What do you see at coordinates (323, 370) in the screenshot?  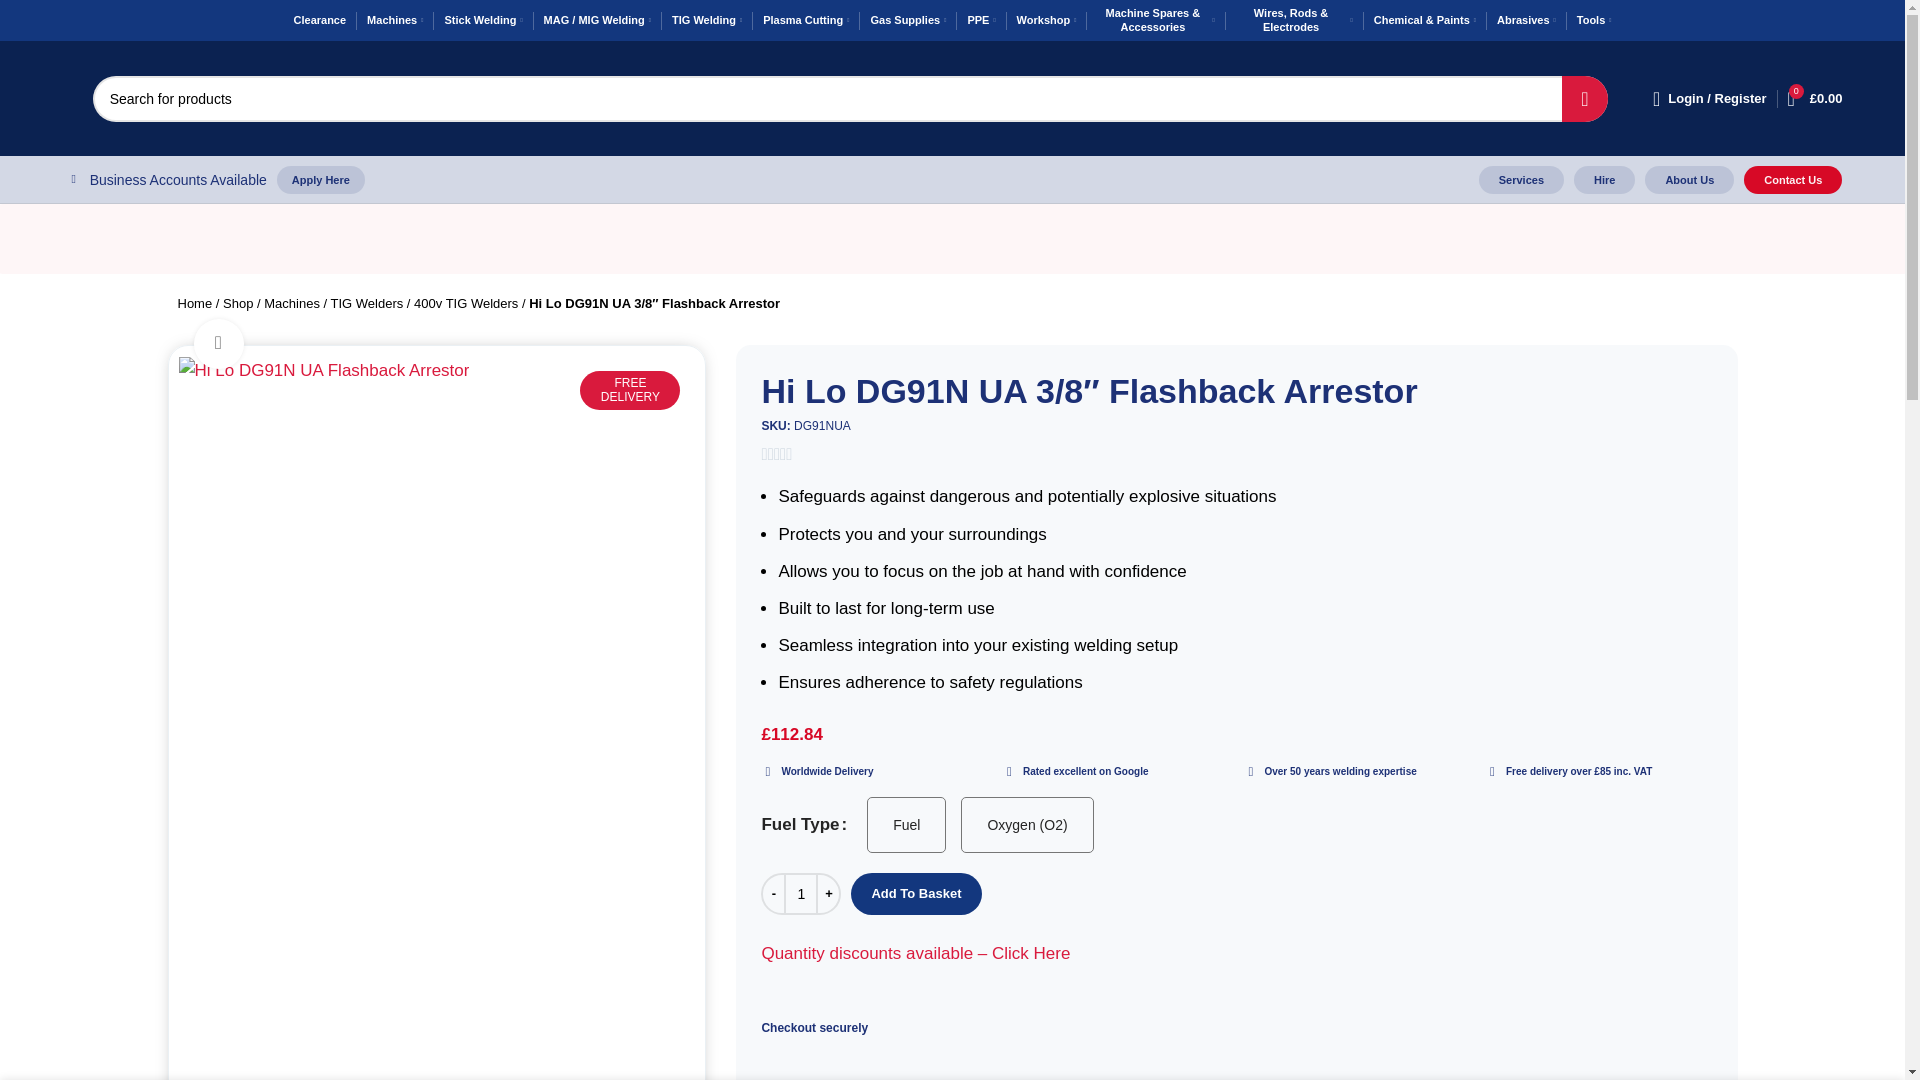 I see `Hi Lo DG91N UA Flashback Arrestor` at bounding box center [323, 370].